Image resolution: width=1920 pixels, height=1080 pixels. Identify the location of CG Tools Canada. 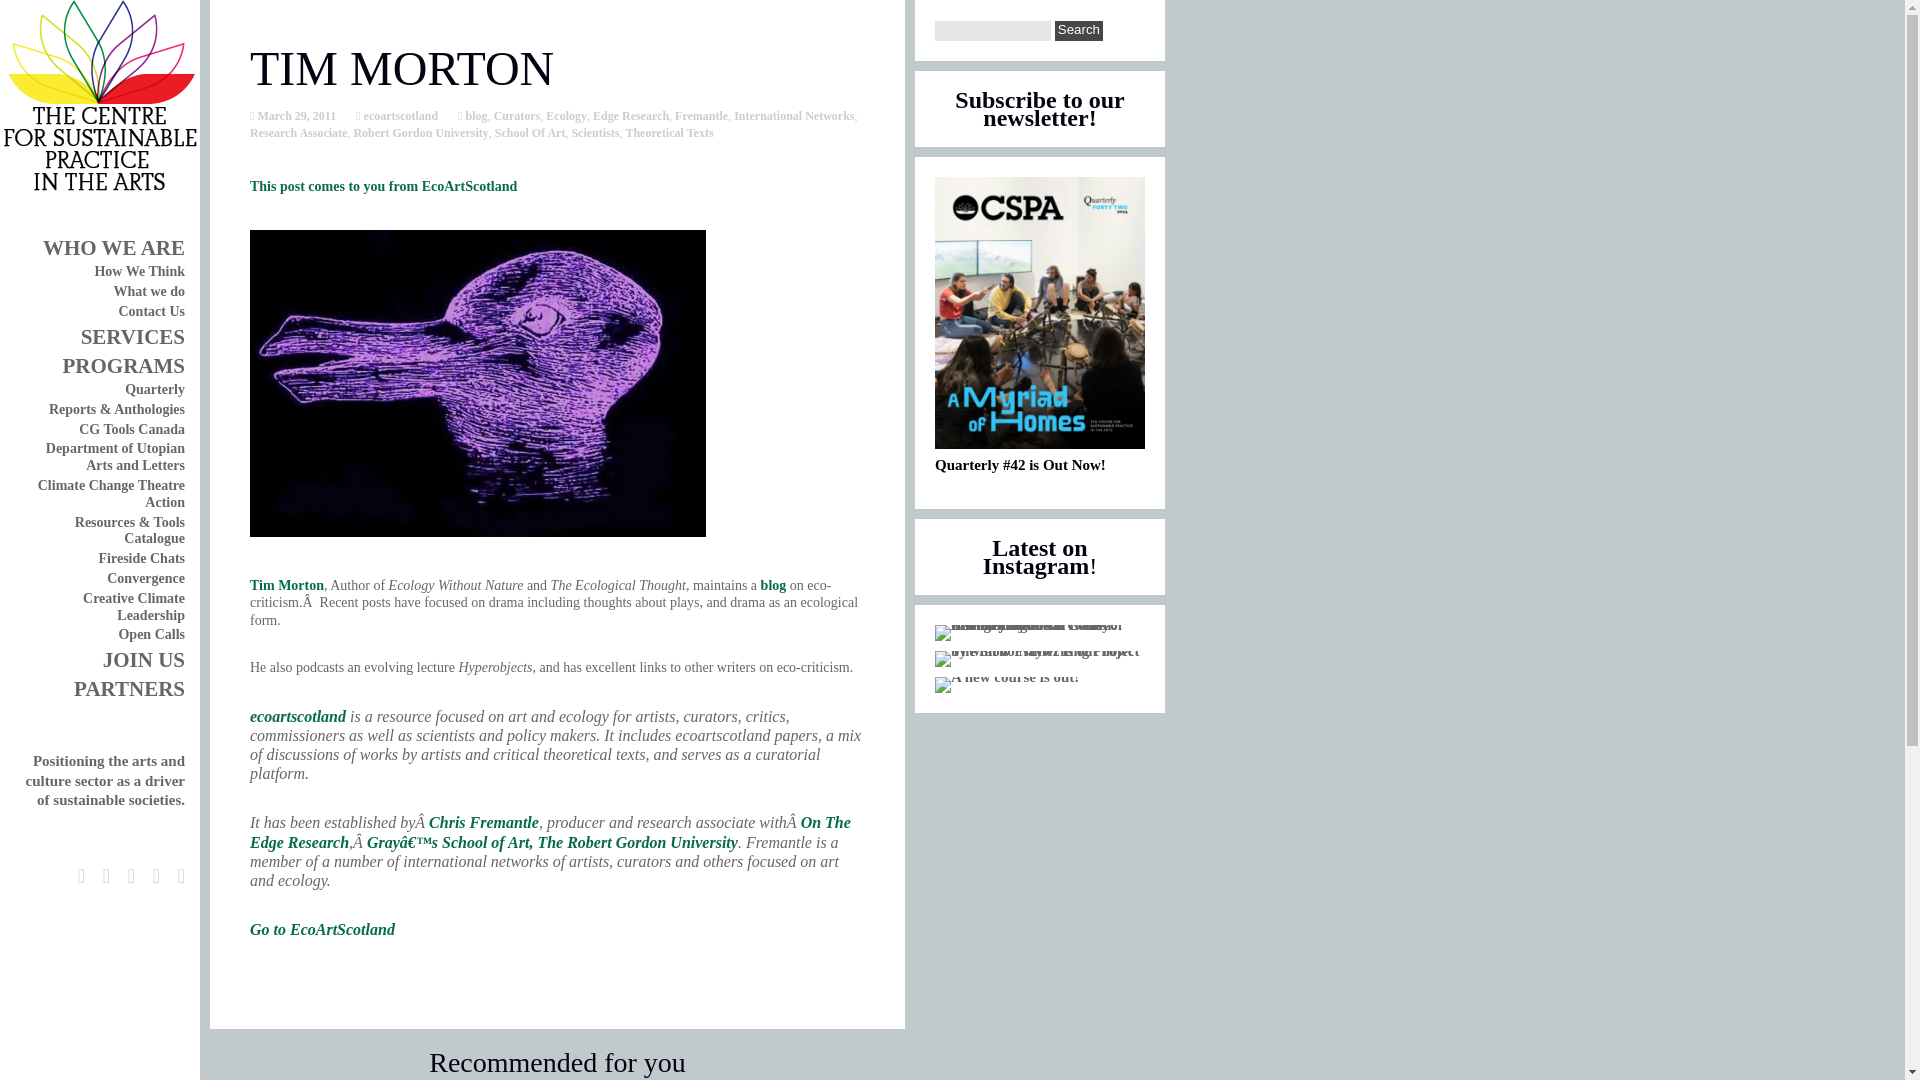
(131, 430).